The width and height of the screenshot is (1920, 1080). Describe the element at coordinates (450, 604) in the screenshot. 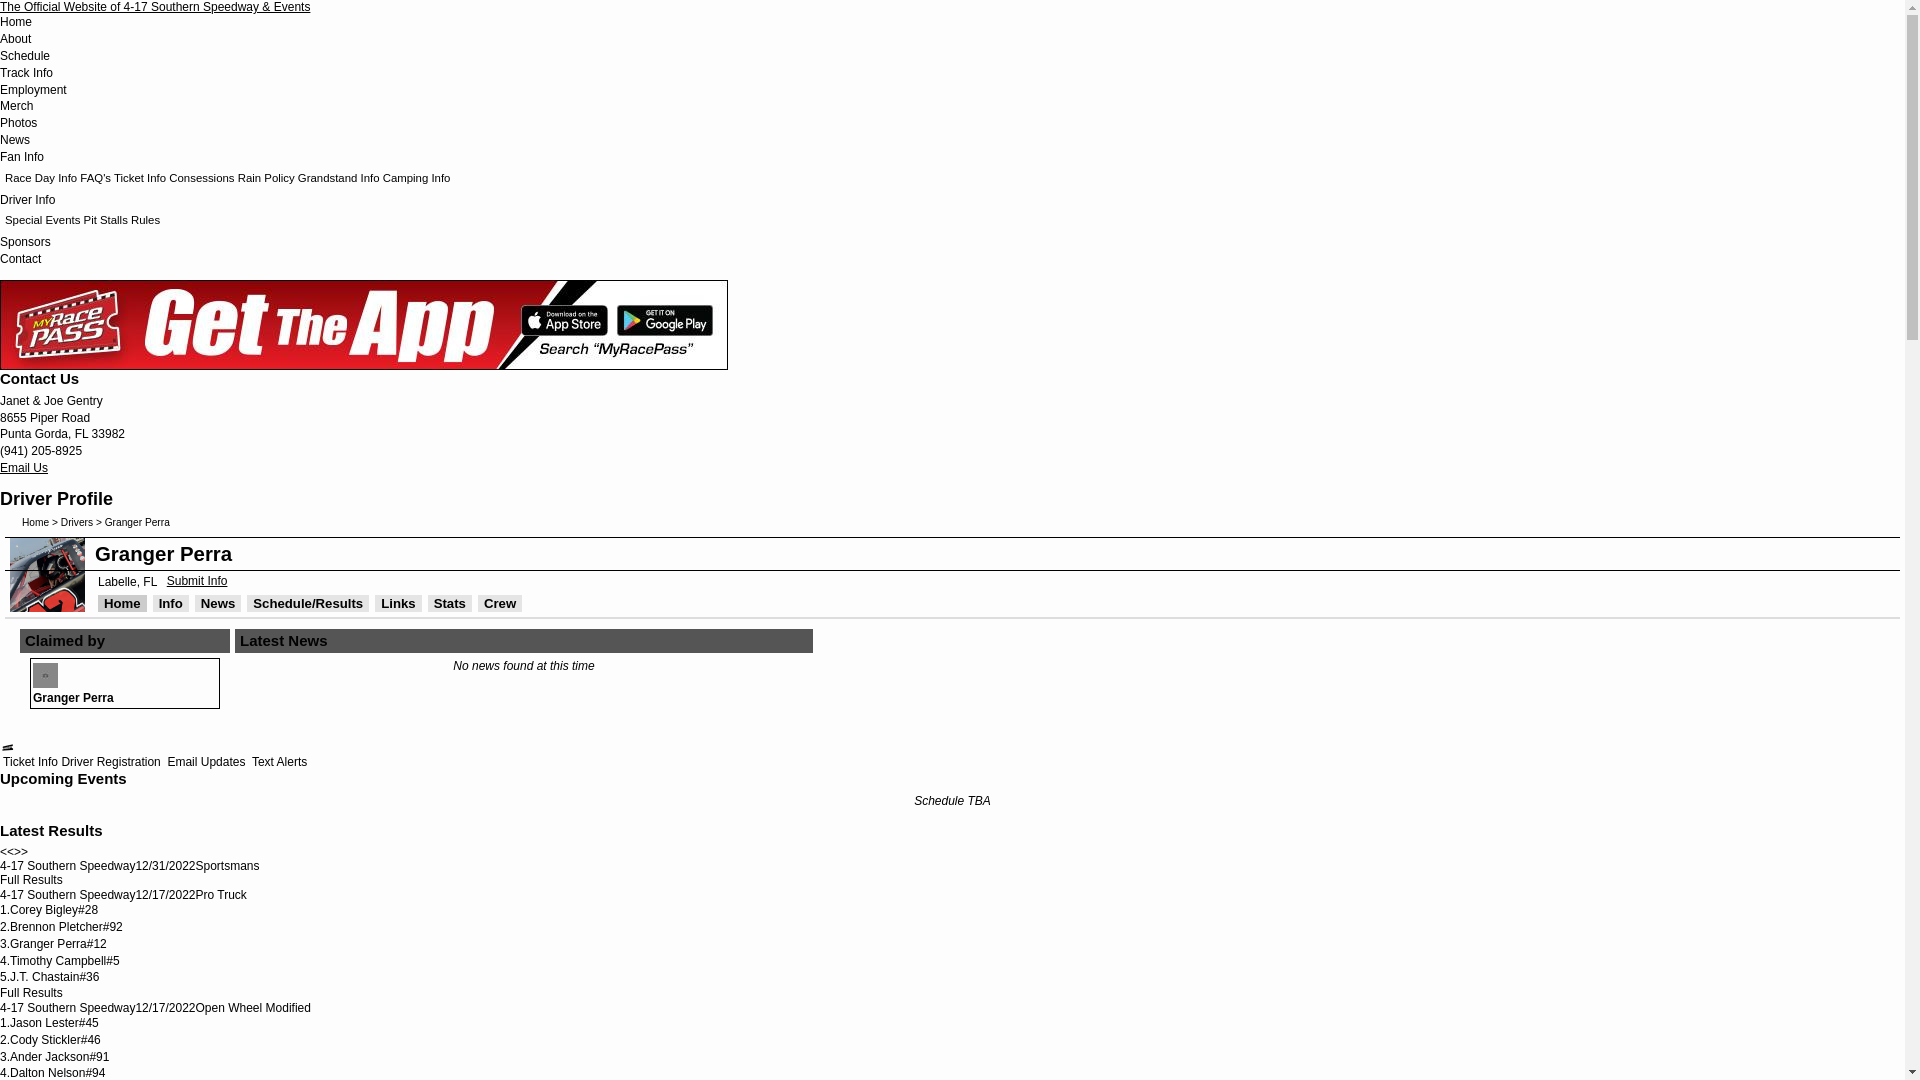

I see `Stats` at that location.